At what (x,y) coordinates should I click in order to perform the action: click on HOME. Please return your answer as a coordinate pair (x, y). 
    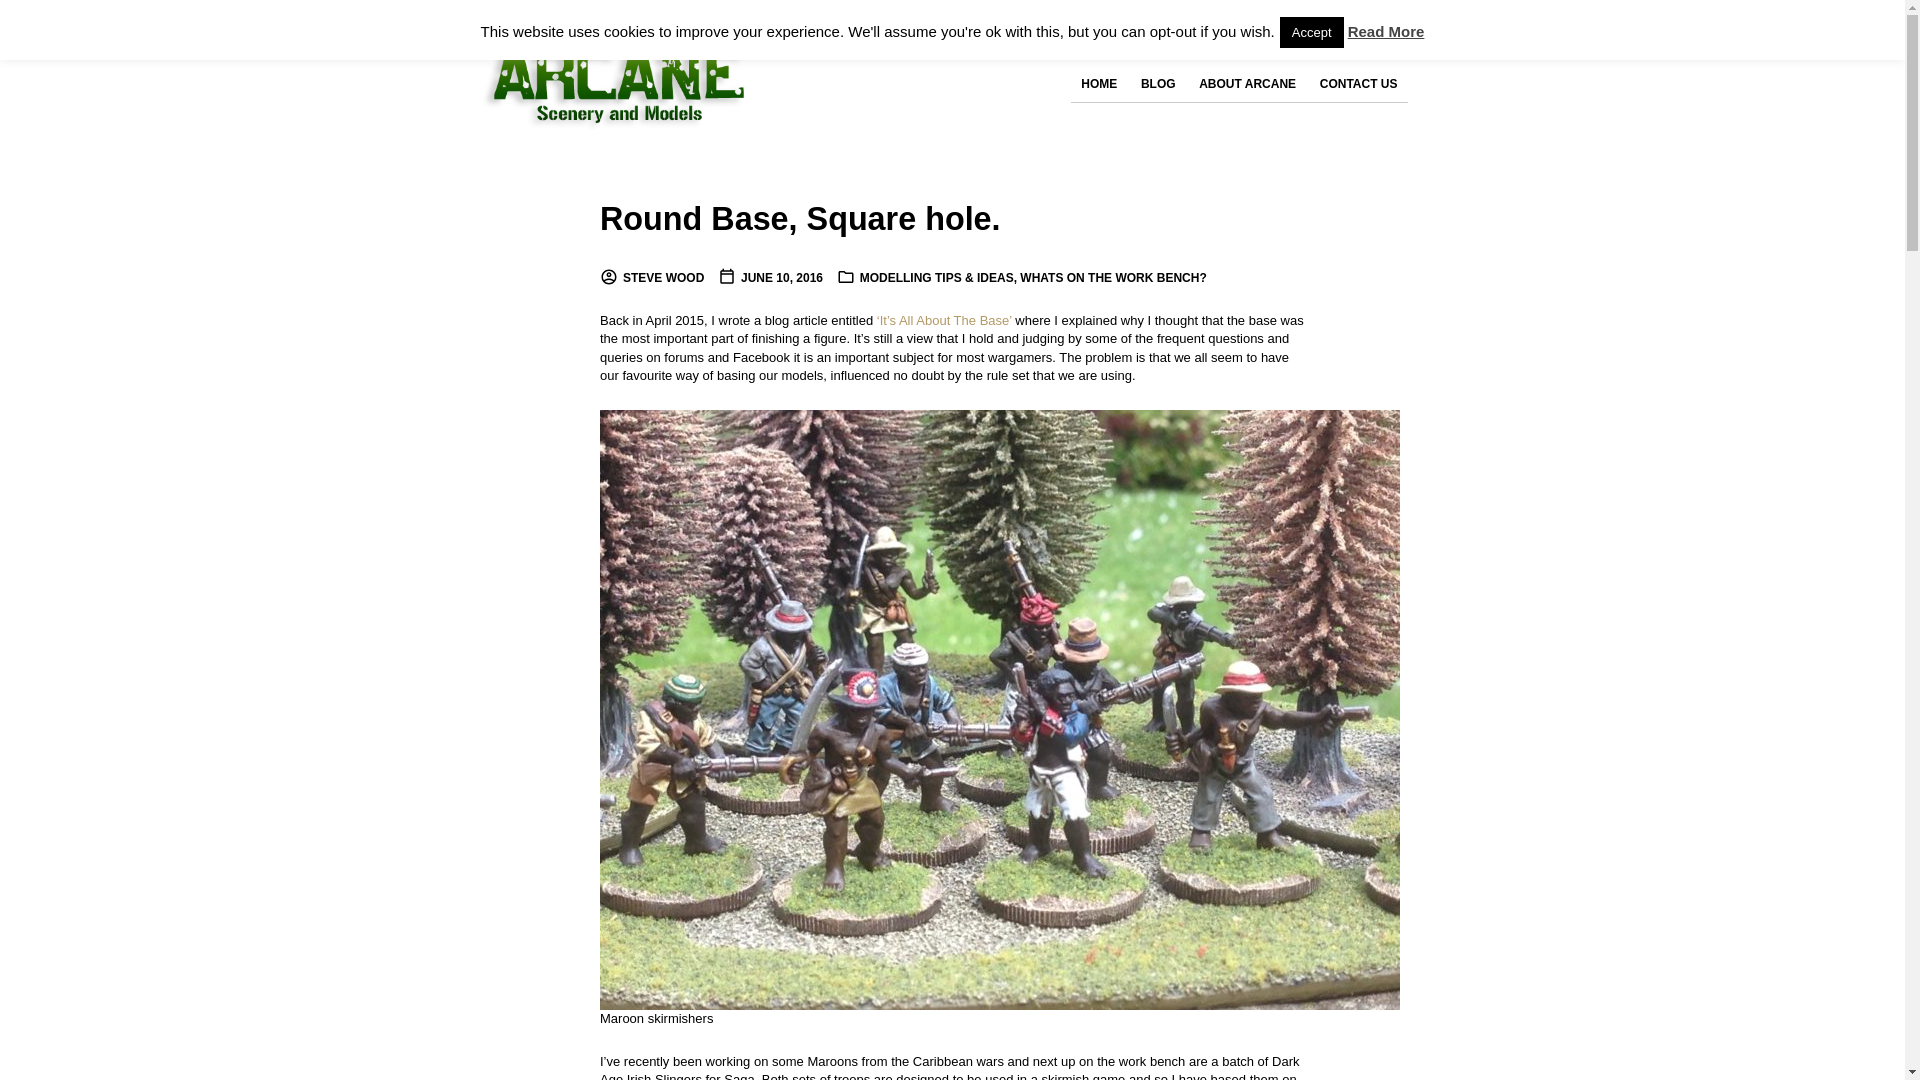
    Looking at the image, I should click on (1099, 84).